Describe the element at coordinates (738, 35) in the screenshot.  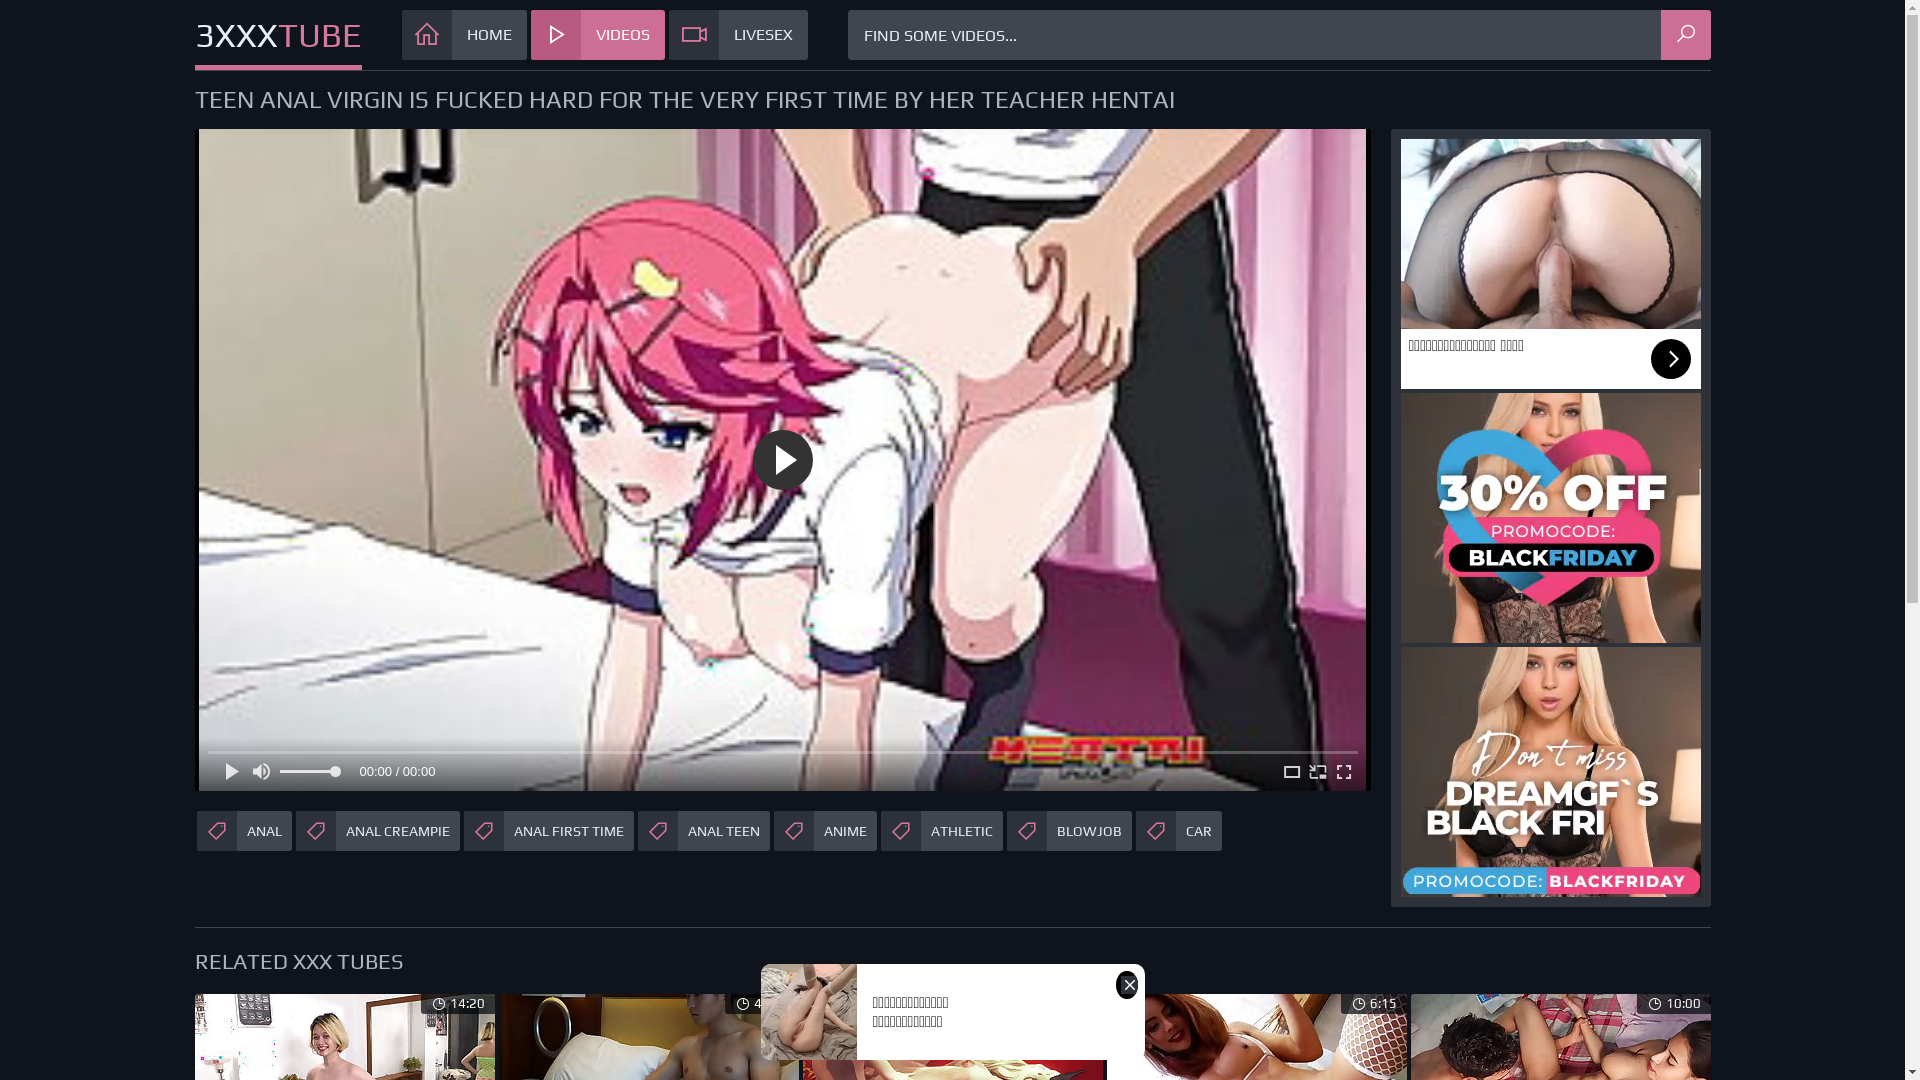
I see `LIVESEX` at that location.